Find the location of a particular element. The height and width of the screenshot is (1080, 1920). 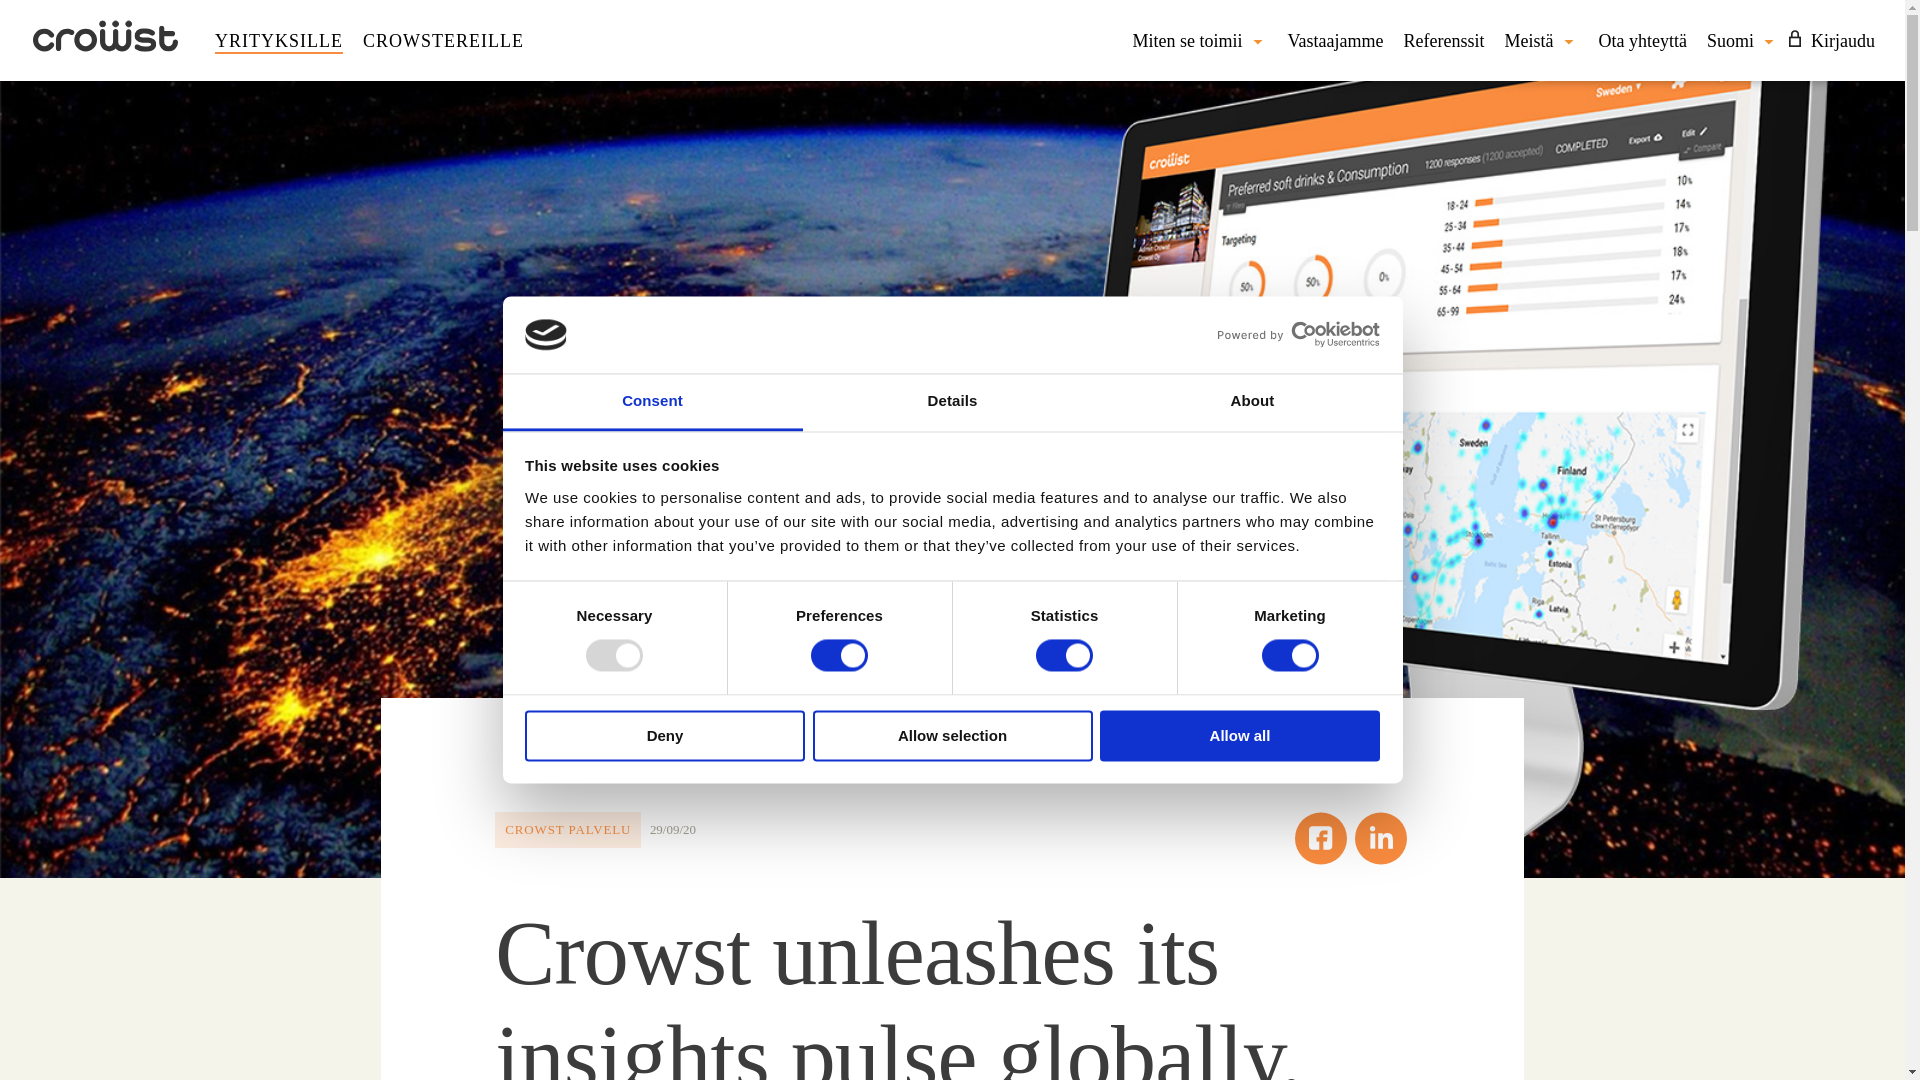

Allow selection is located at coordinates (952, 735).